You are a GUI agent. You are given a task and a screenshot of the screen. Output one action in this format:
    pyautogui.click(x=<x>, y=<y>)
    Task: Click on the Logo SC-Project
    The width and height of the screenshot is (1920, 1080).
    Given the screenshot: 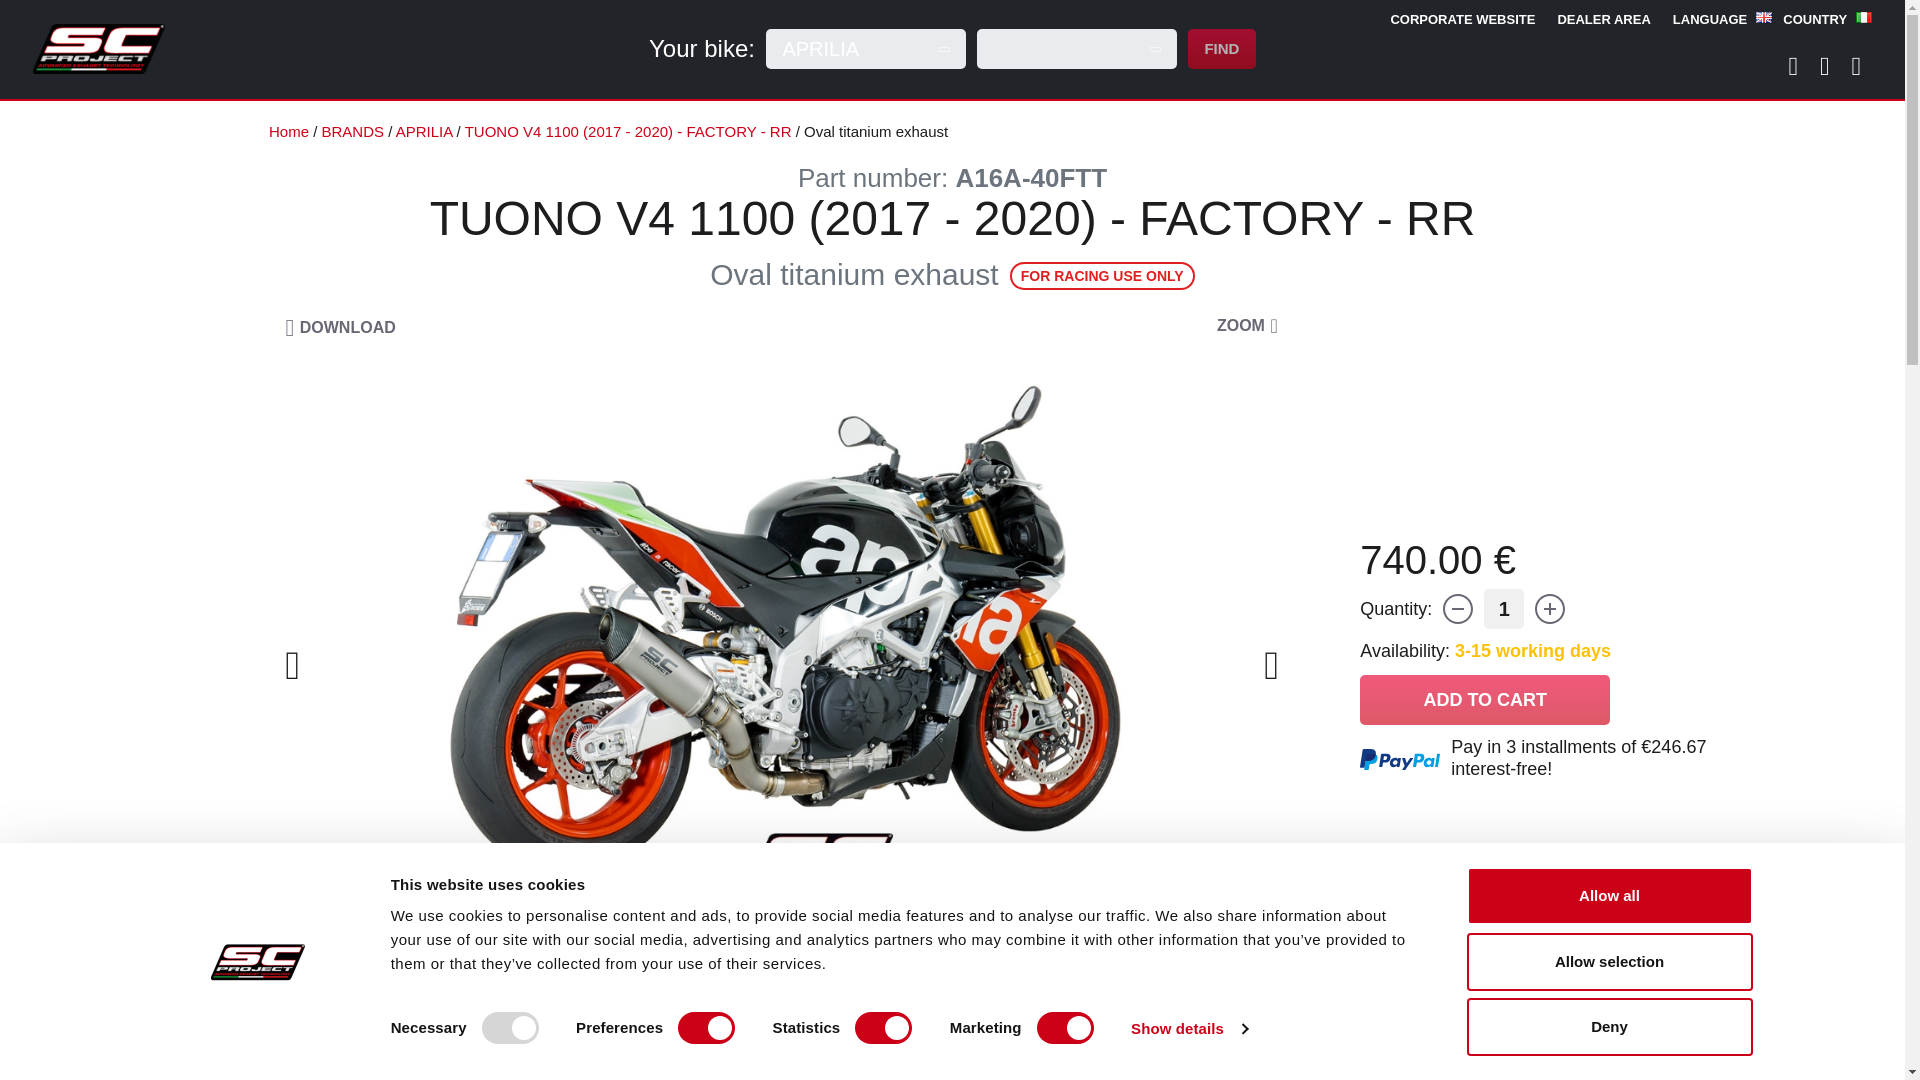 What is the action you would take?
    pyautogui.click(x=98, y=48)
    